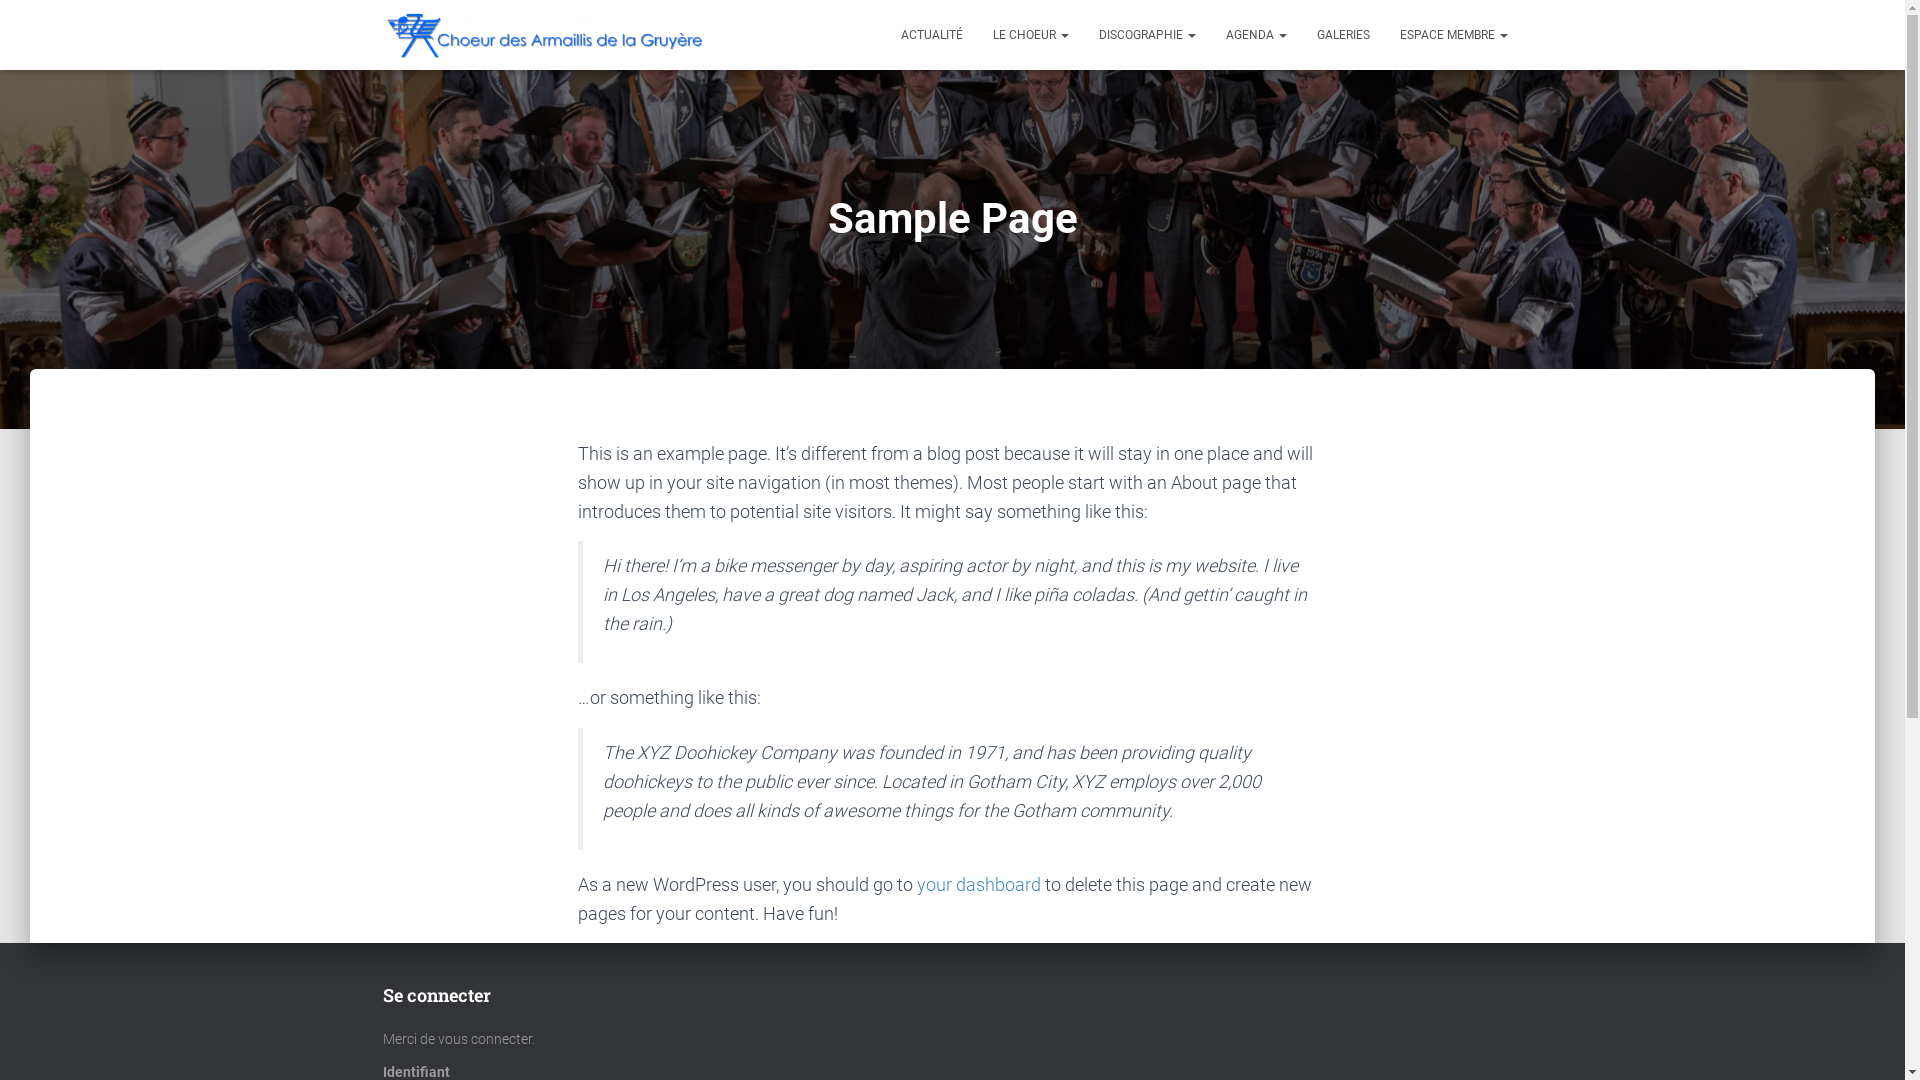  What do you see at coordinates (1256, 35) in the screenshot?
I see `AGENDA` at bounding box center [1256, 35].